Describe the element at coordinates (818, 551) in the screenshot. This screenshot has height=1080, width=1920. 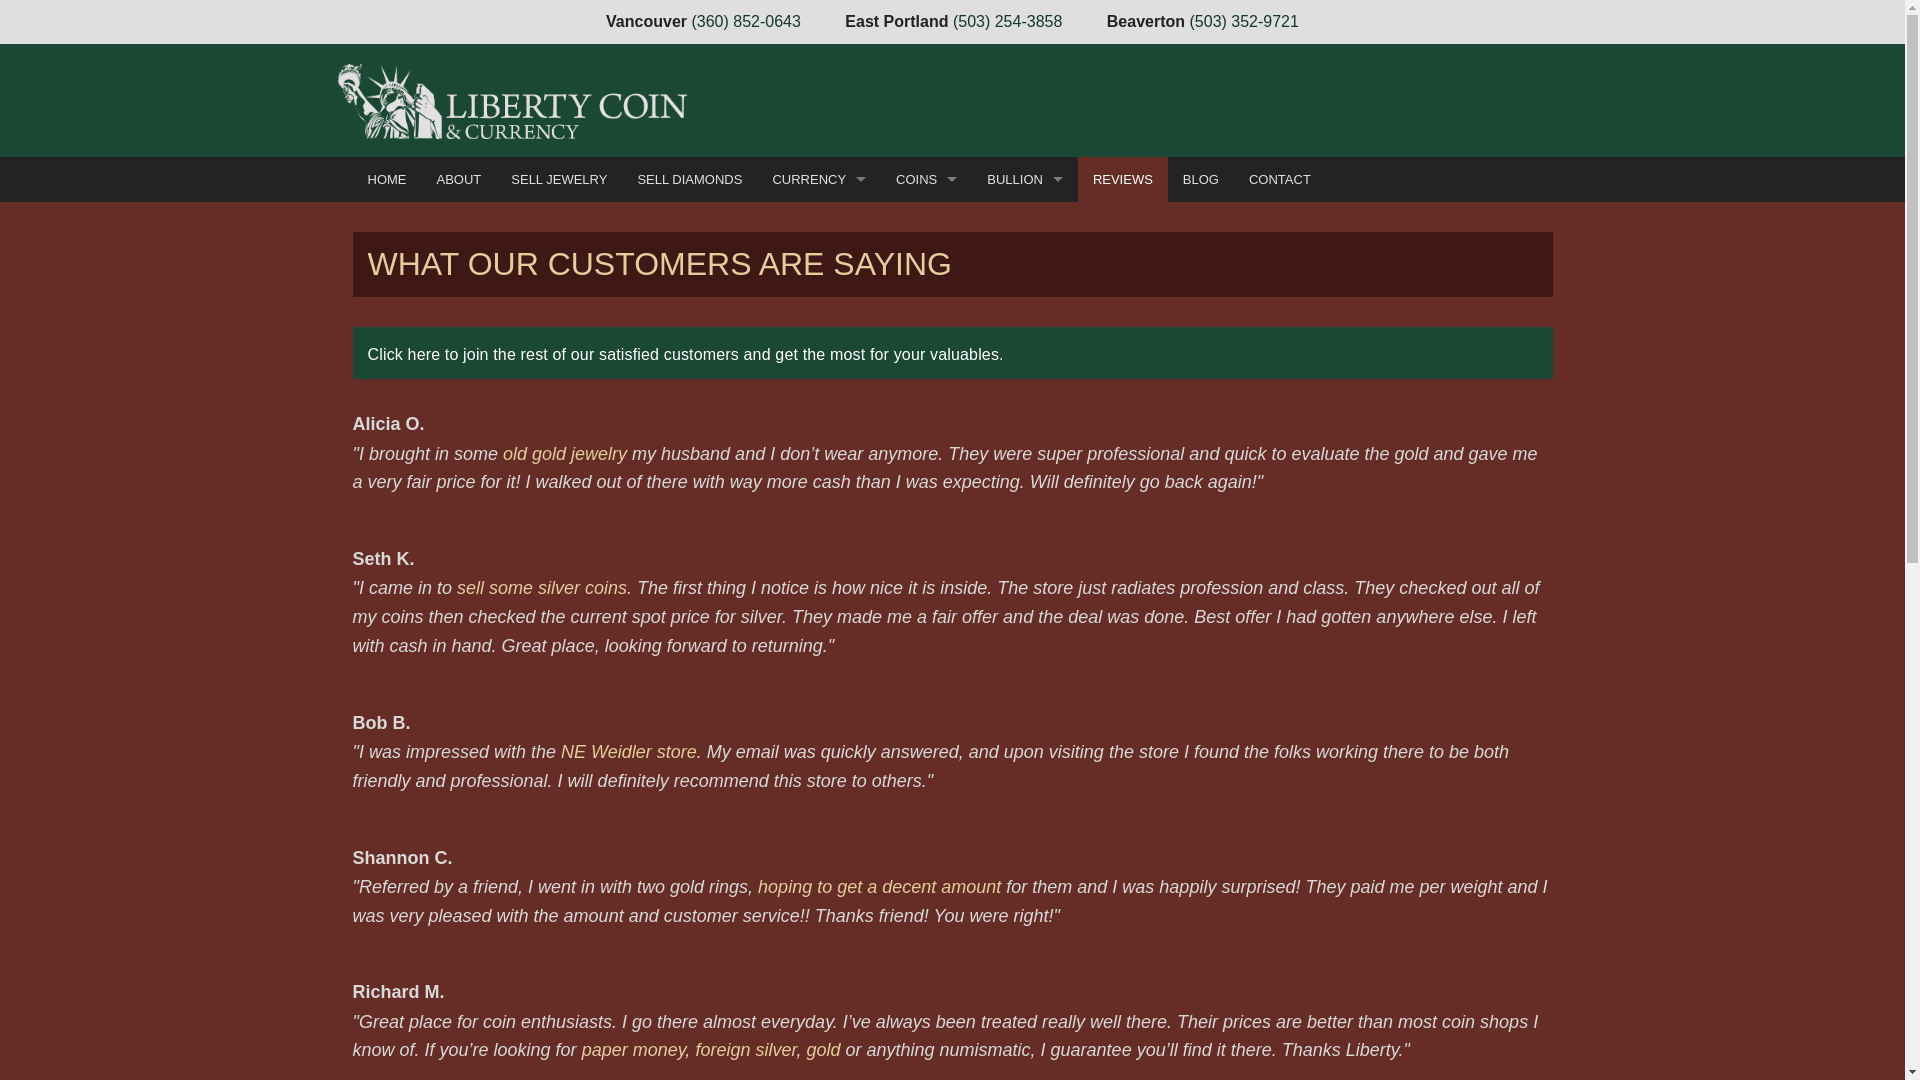
I see `FOREIGN CURRENCY` at that location.